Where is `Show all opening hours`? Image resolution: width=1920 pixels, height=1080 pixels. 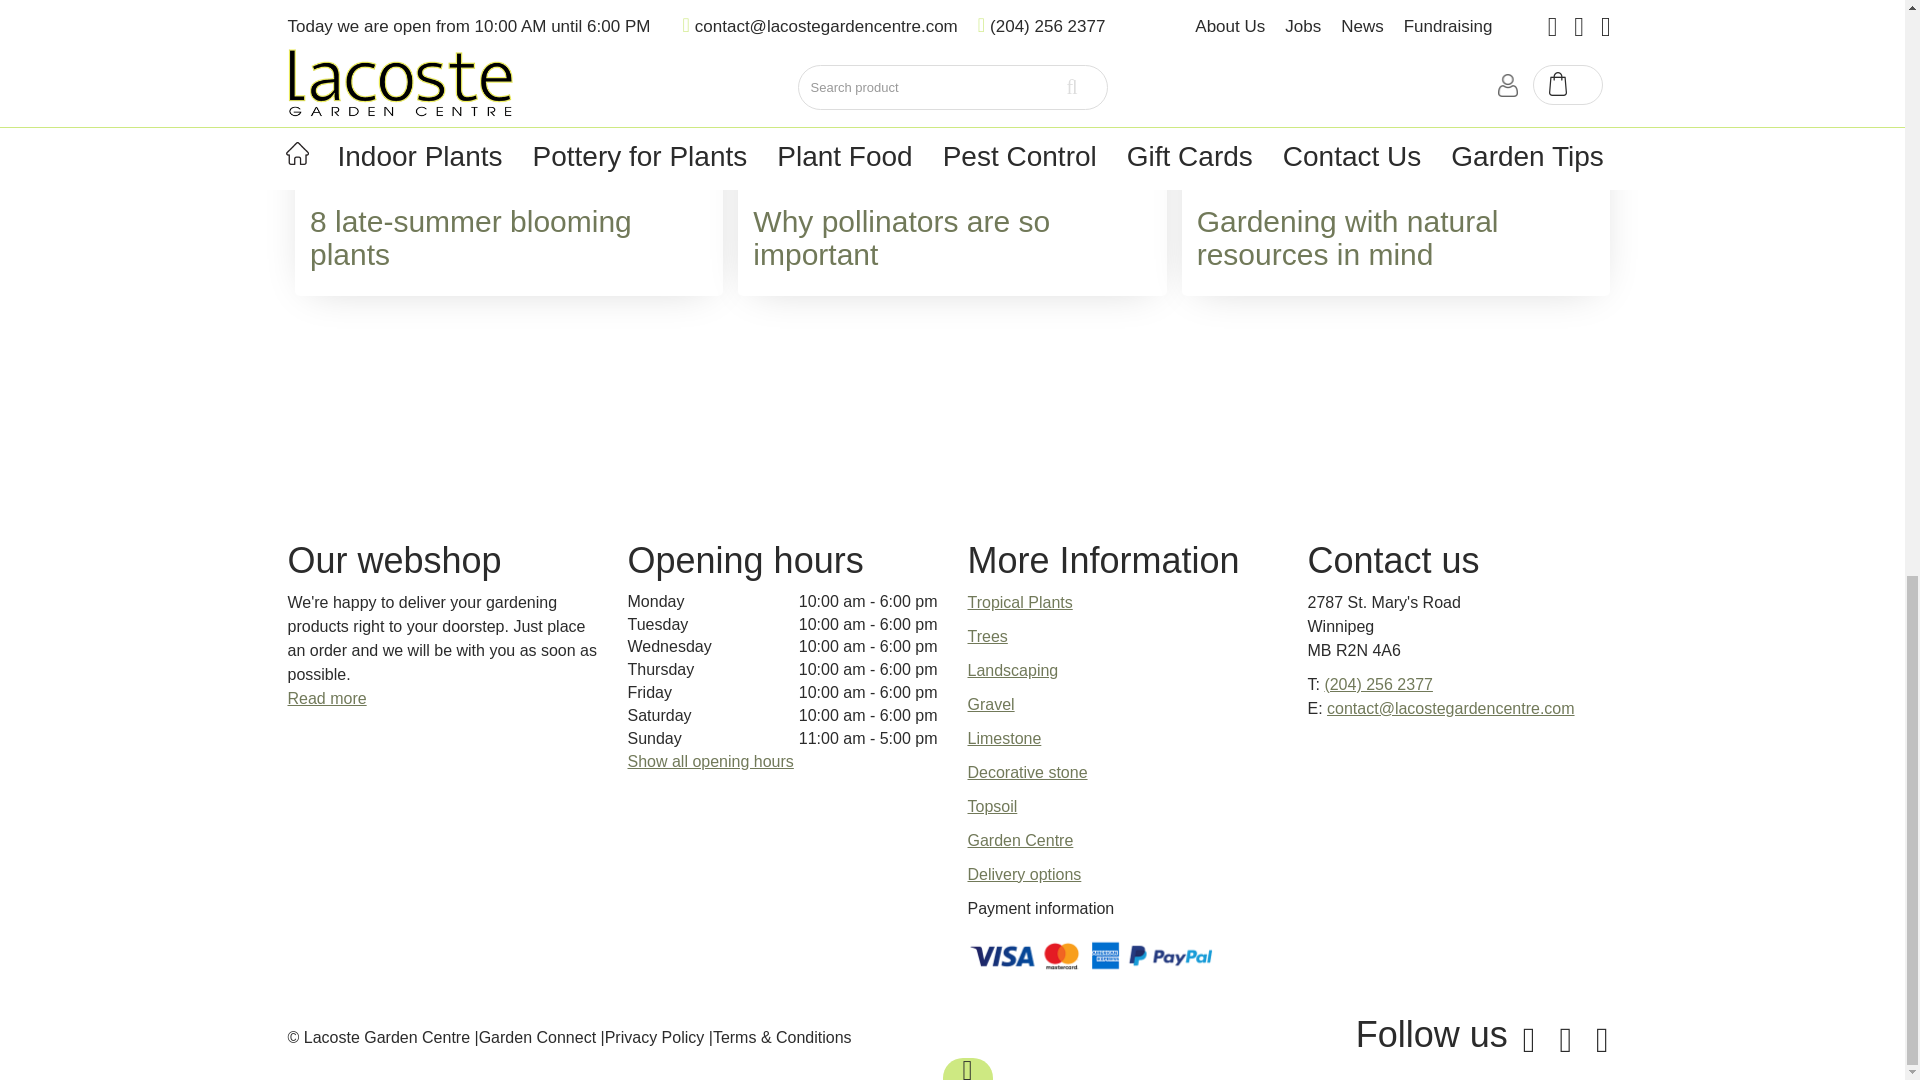 Show all opening hours is located at coordinates (710, 761).